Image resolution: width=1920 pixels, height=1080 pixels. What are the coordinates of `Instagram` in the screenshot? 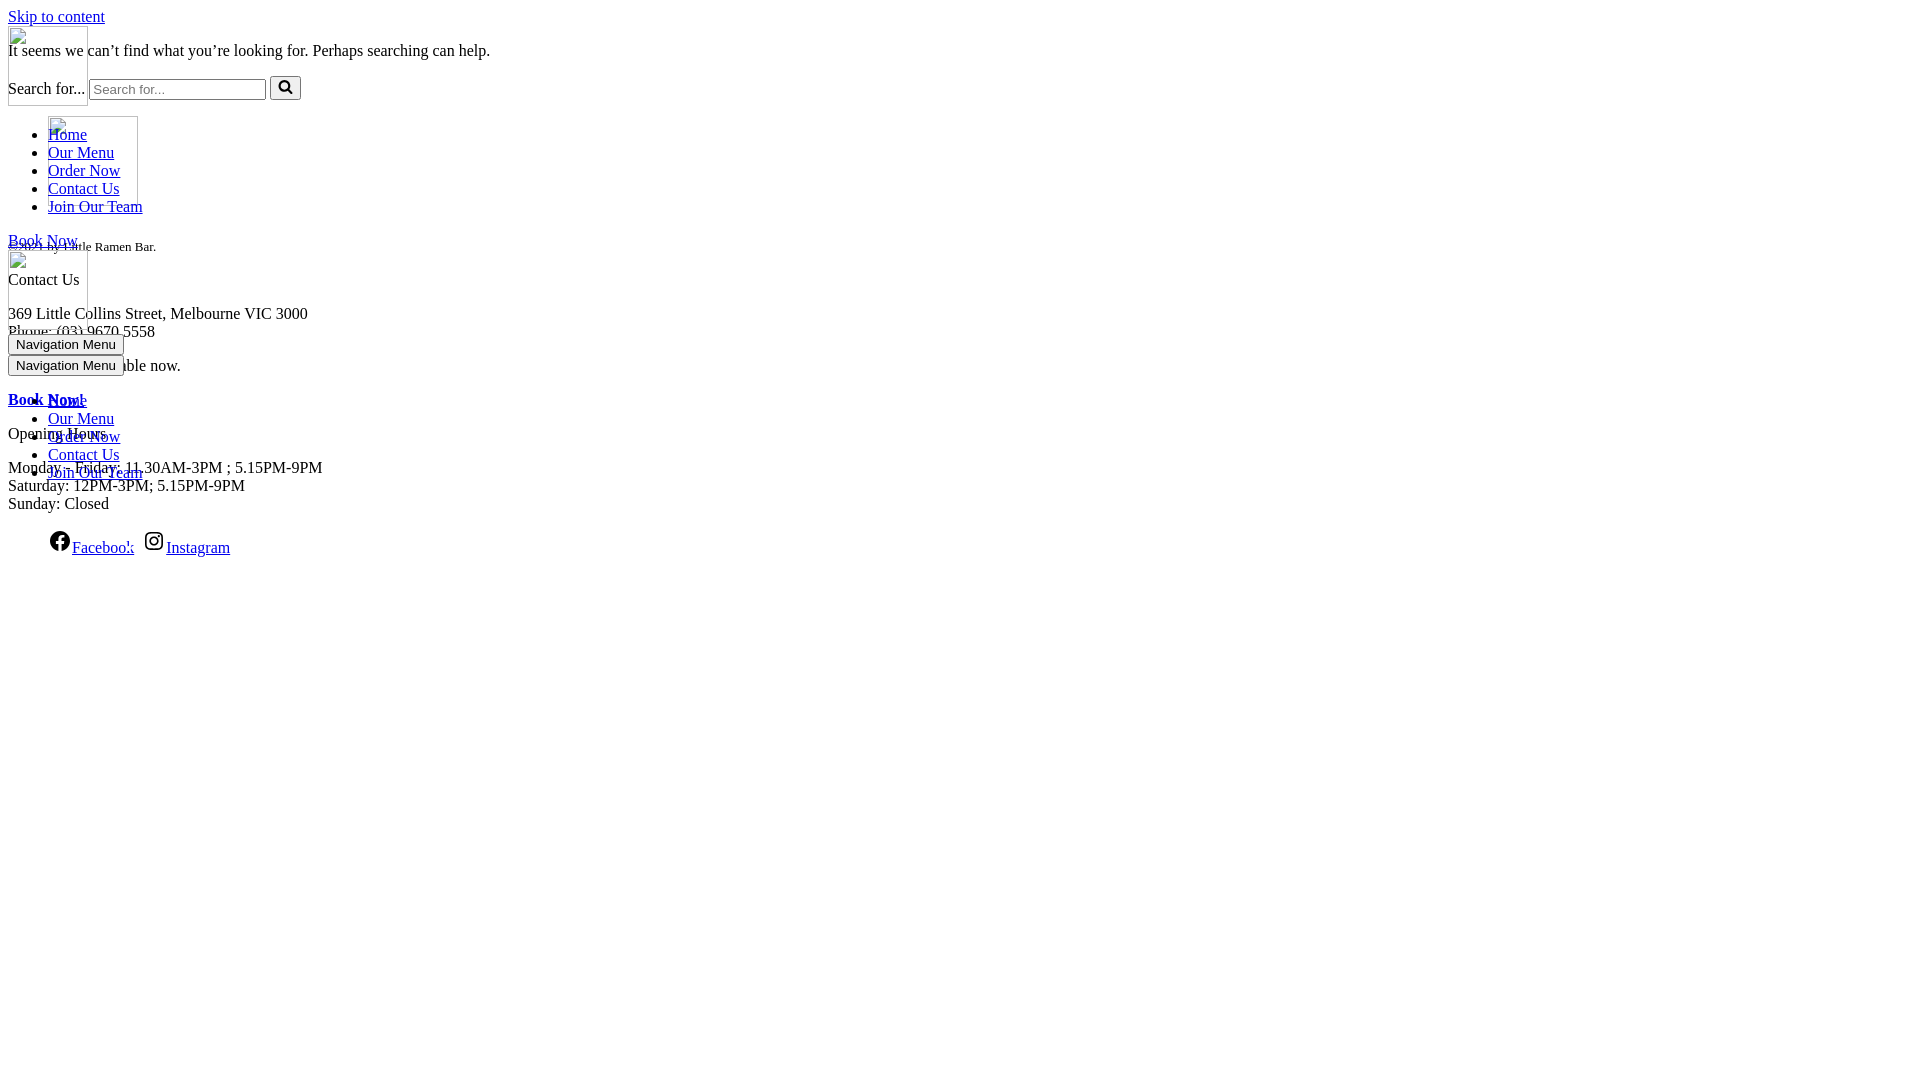 It's located at (186, 548).